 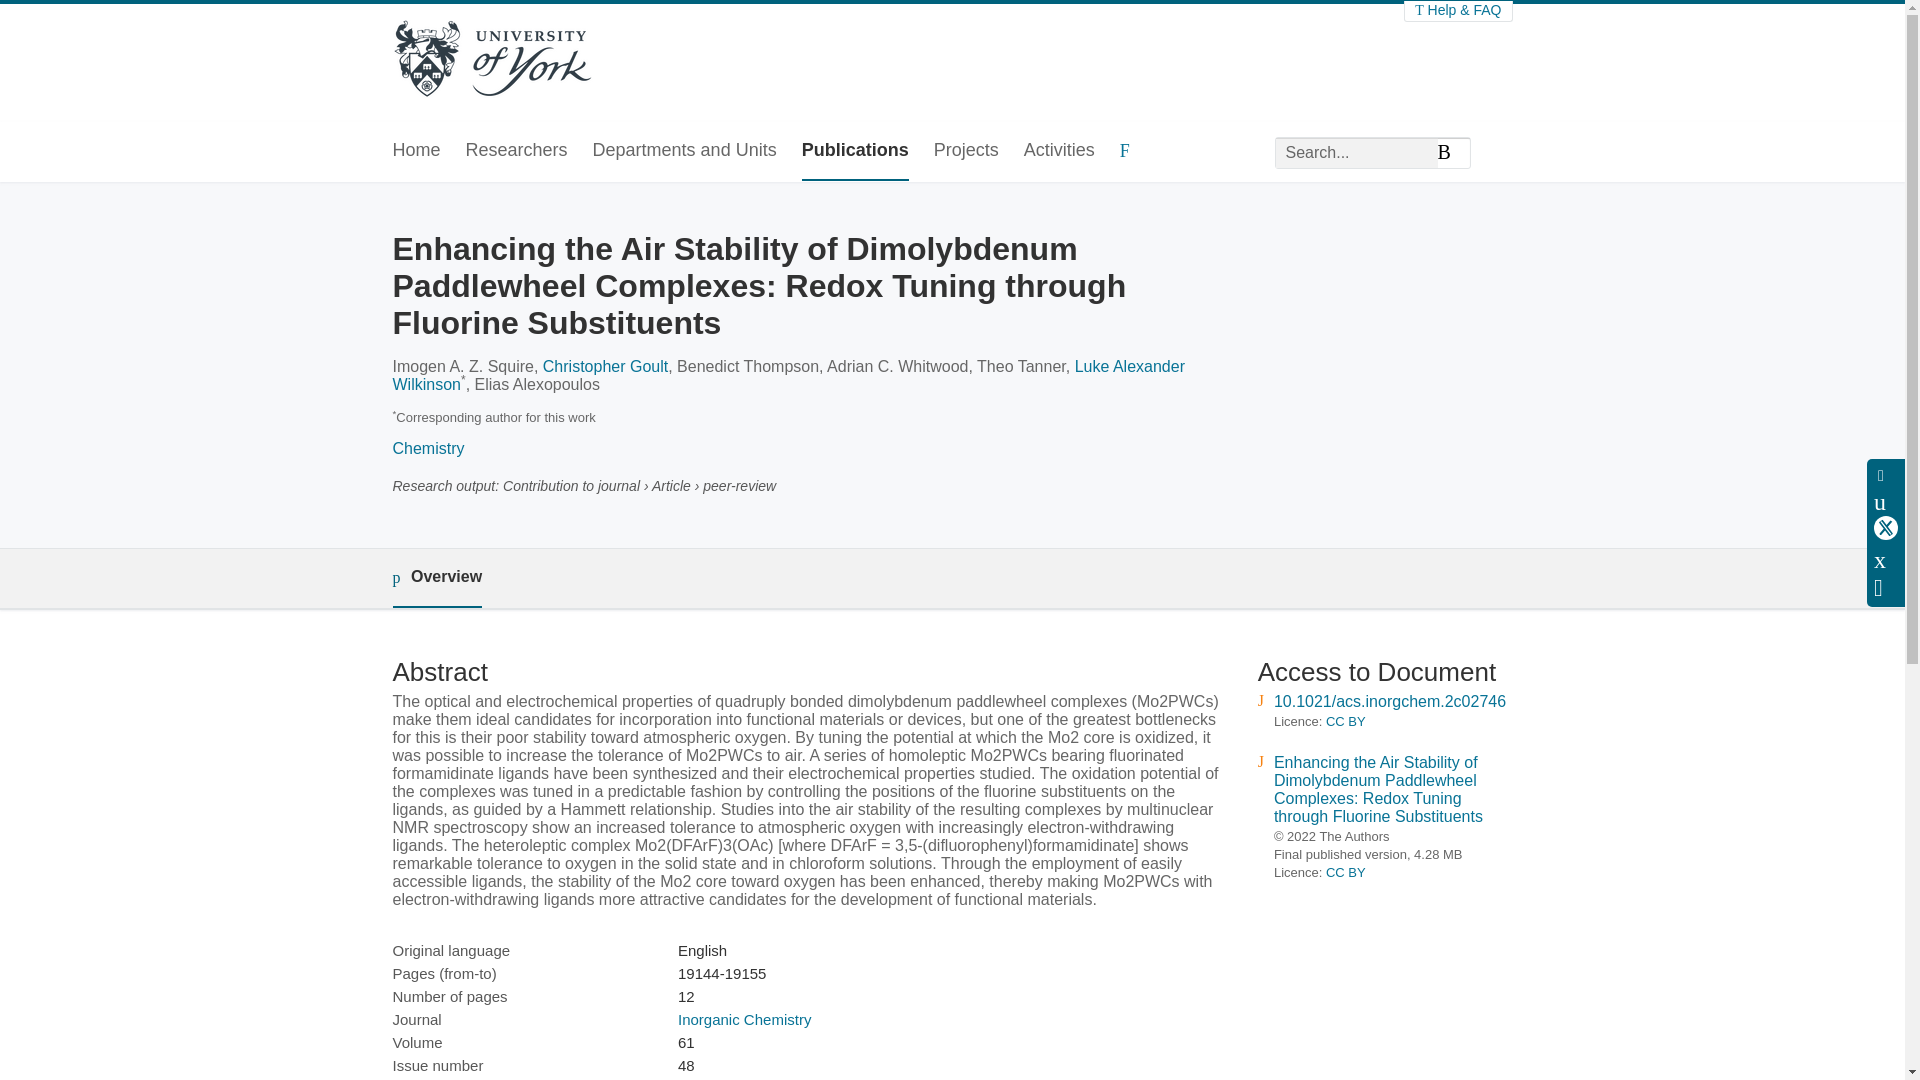 I want to click on CC BY, so click(x=1346, y=872).